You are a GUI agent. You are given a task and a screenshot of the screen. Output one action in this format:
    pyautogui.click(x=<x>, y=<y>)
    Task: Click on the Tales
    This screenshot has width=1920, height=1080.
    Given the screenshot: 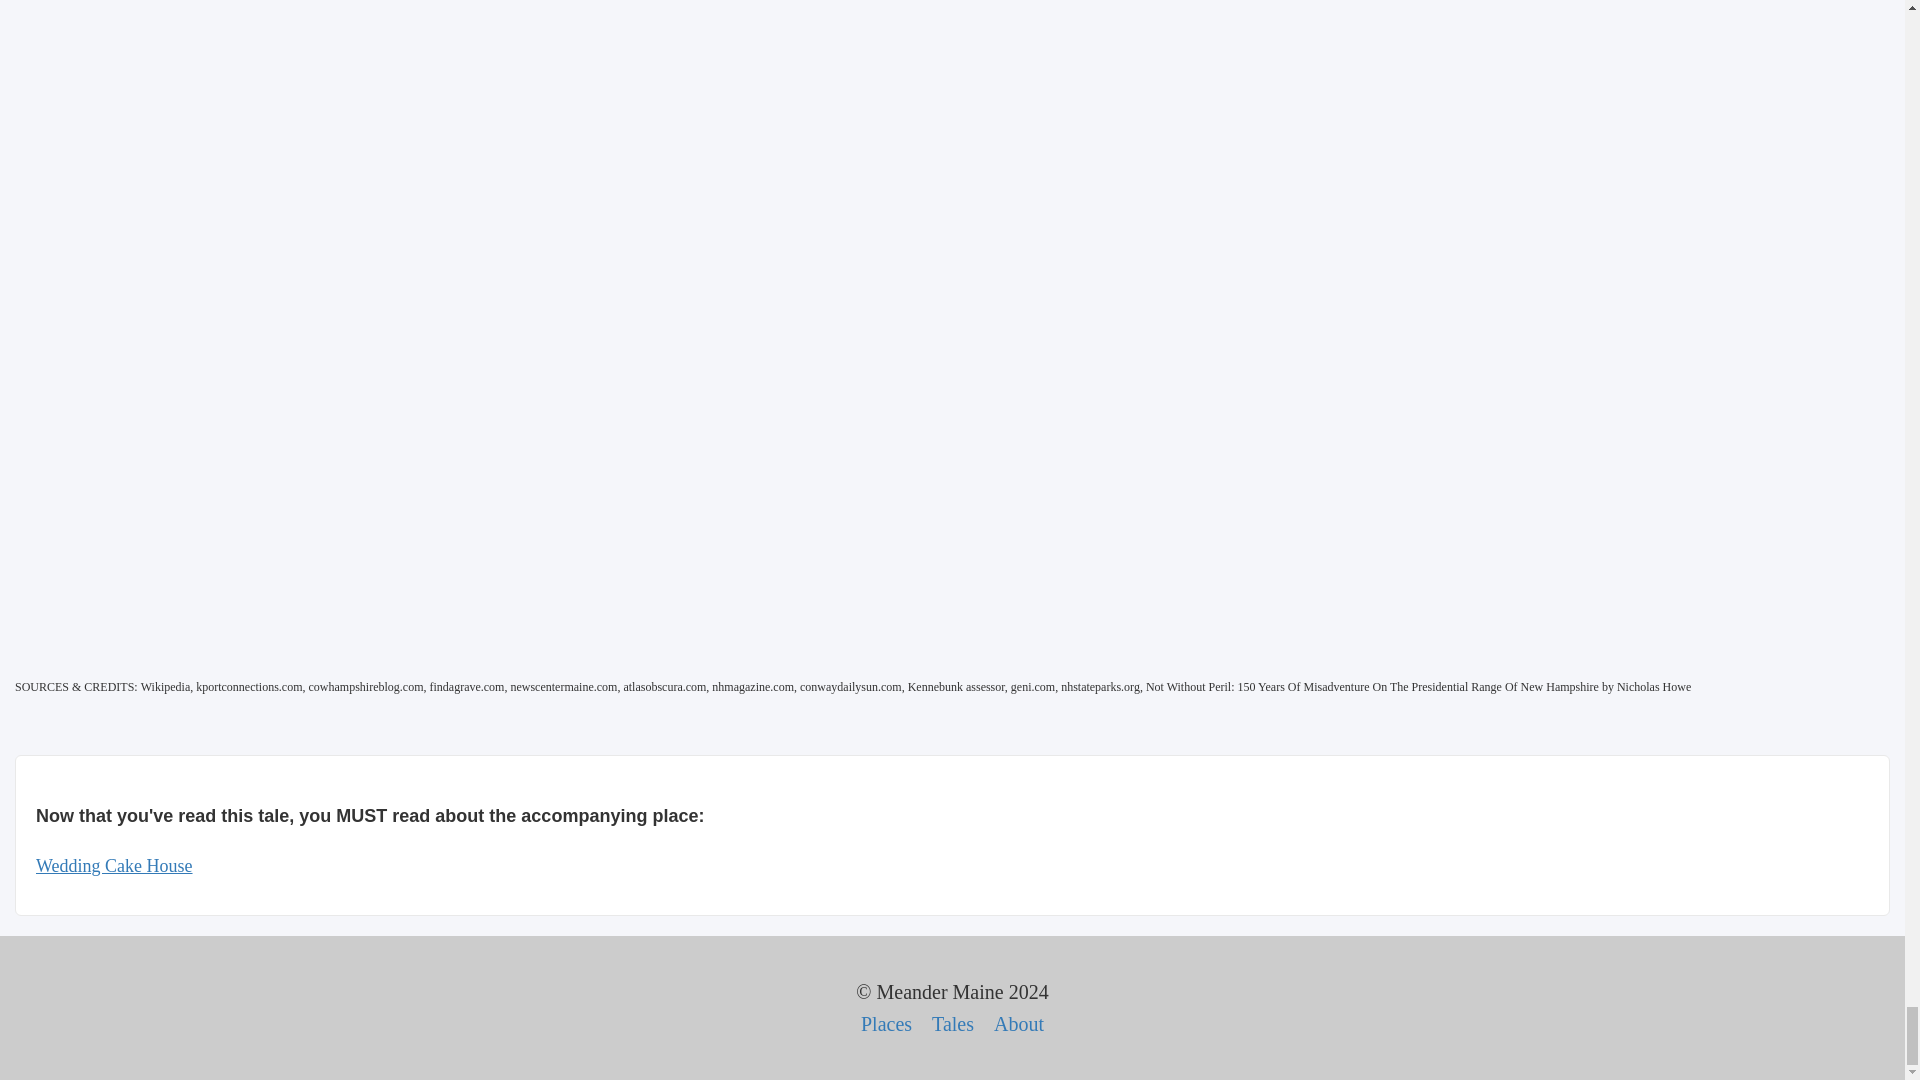 What is the action you would take?
    pyautogui.click(x=952, y=1024)
    